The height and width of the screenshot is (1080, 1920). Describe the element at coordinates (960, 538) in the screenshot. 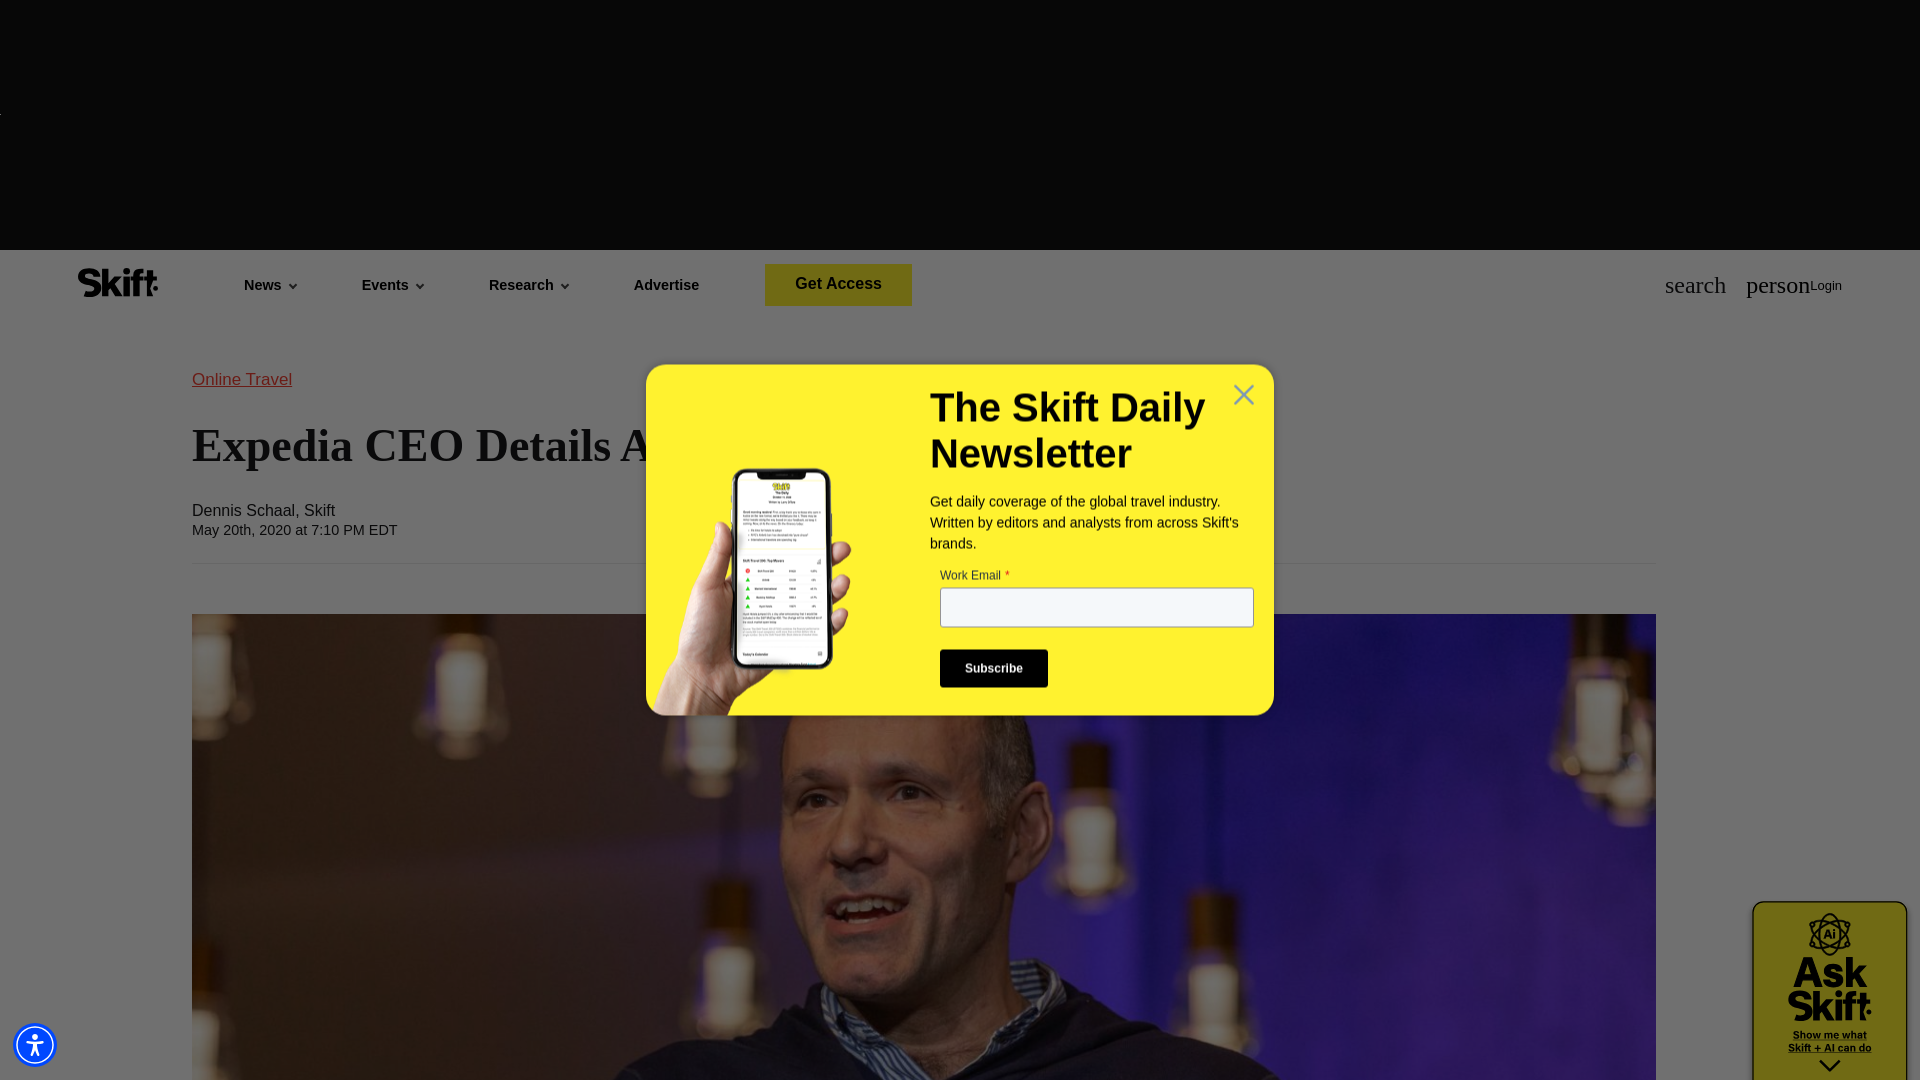

I see `Popup CTA` at that location.